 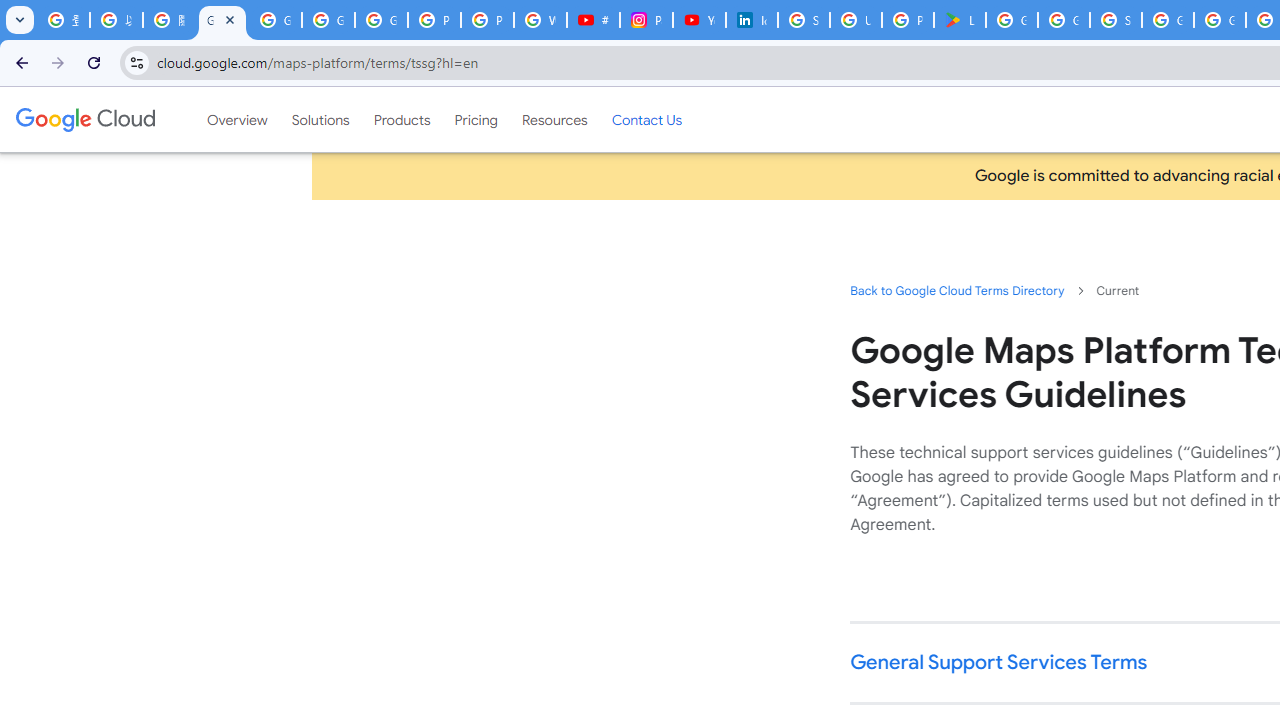 What do you see at coordinates (402, 119) in the screenshot?
I see `Products` at bounding box center [402, 119].